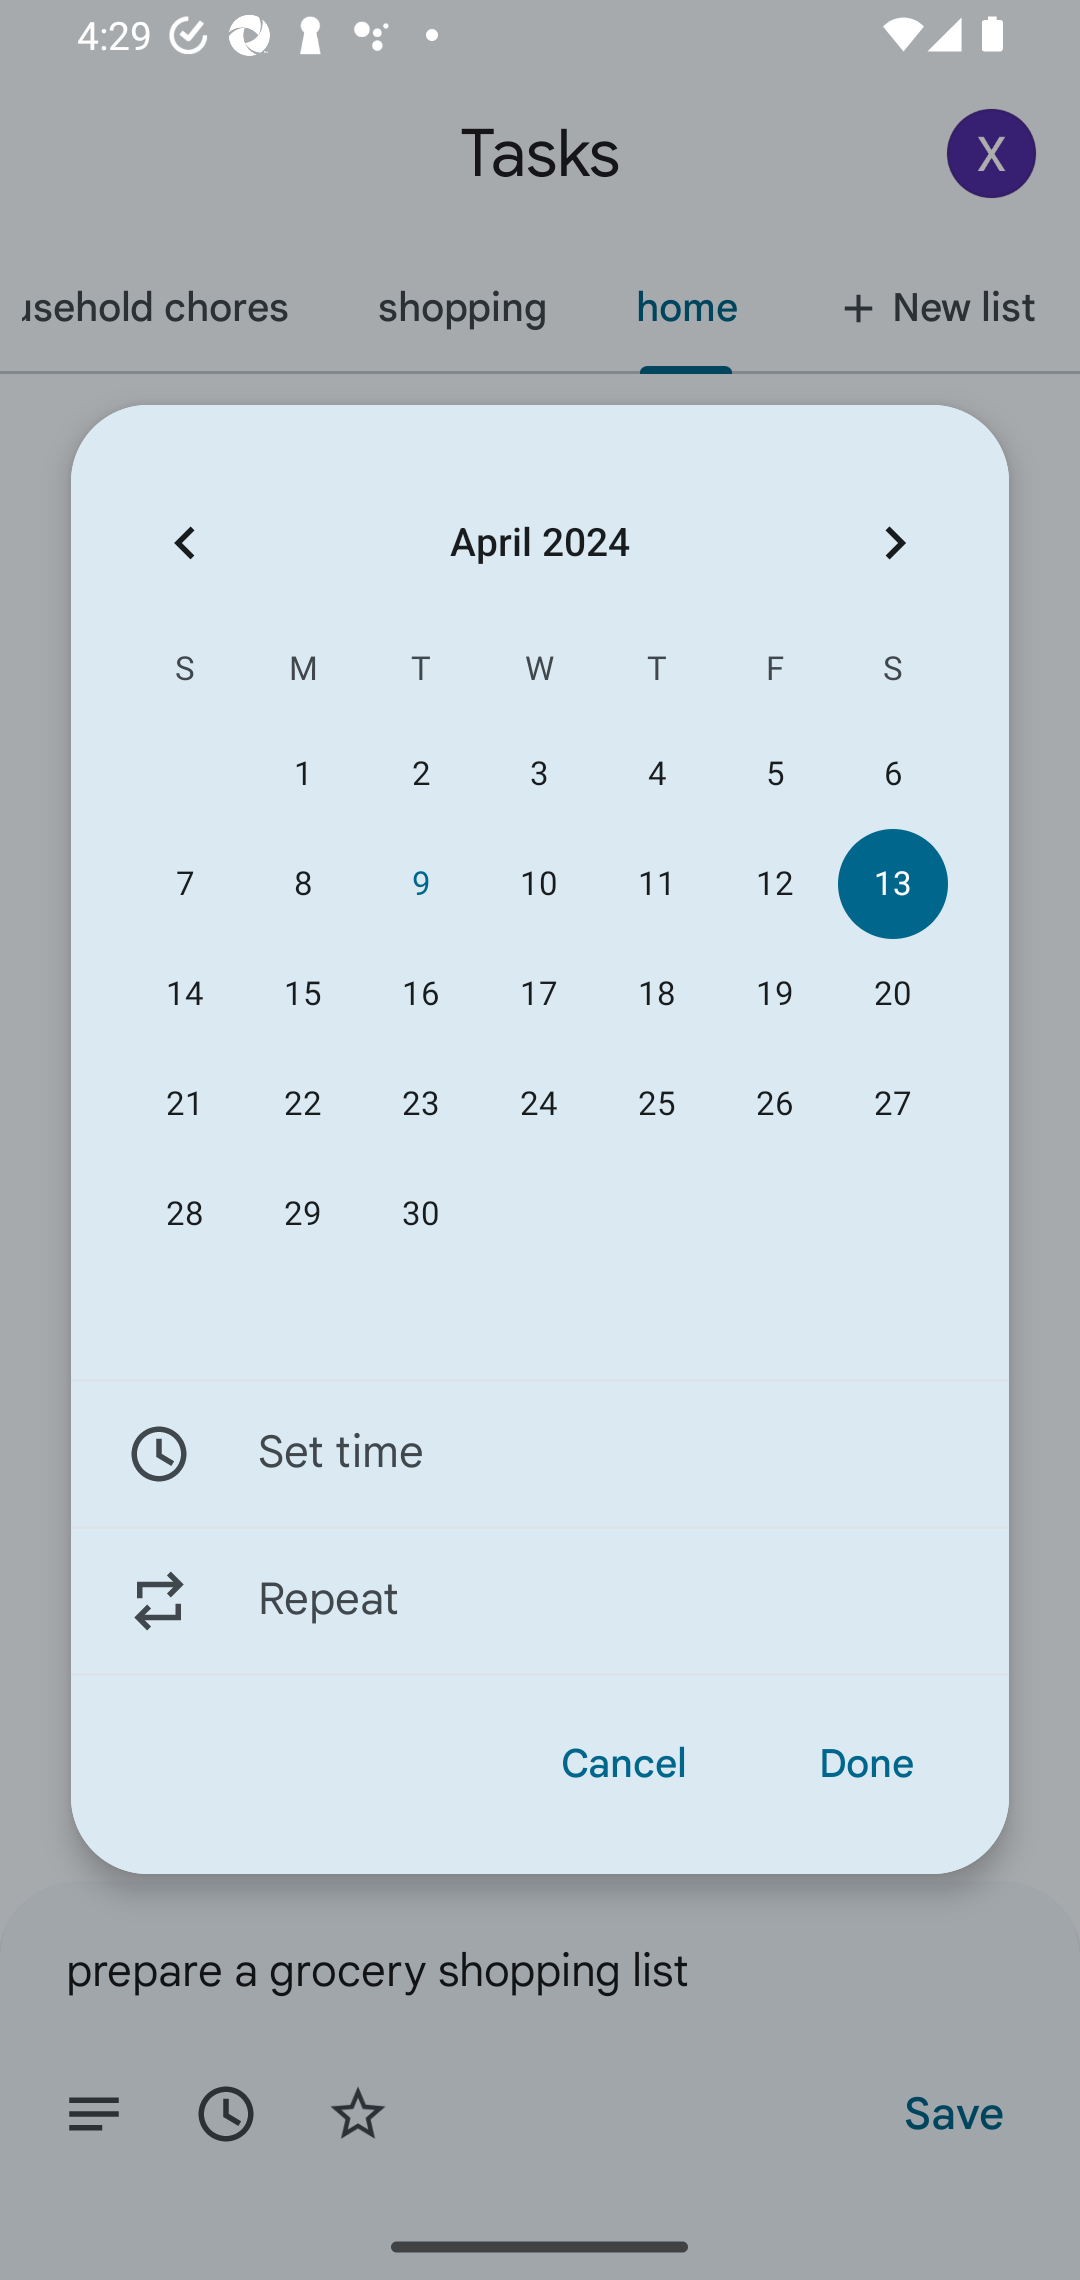 The image size is (1080, 2280). I want to click on 4 04 April 2024, so click(657, 774).